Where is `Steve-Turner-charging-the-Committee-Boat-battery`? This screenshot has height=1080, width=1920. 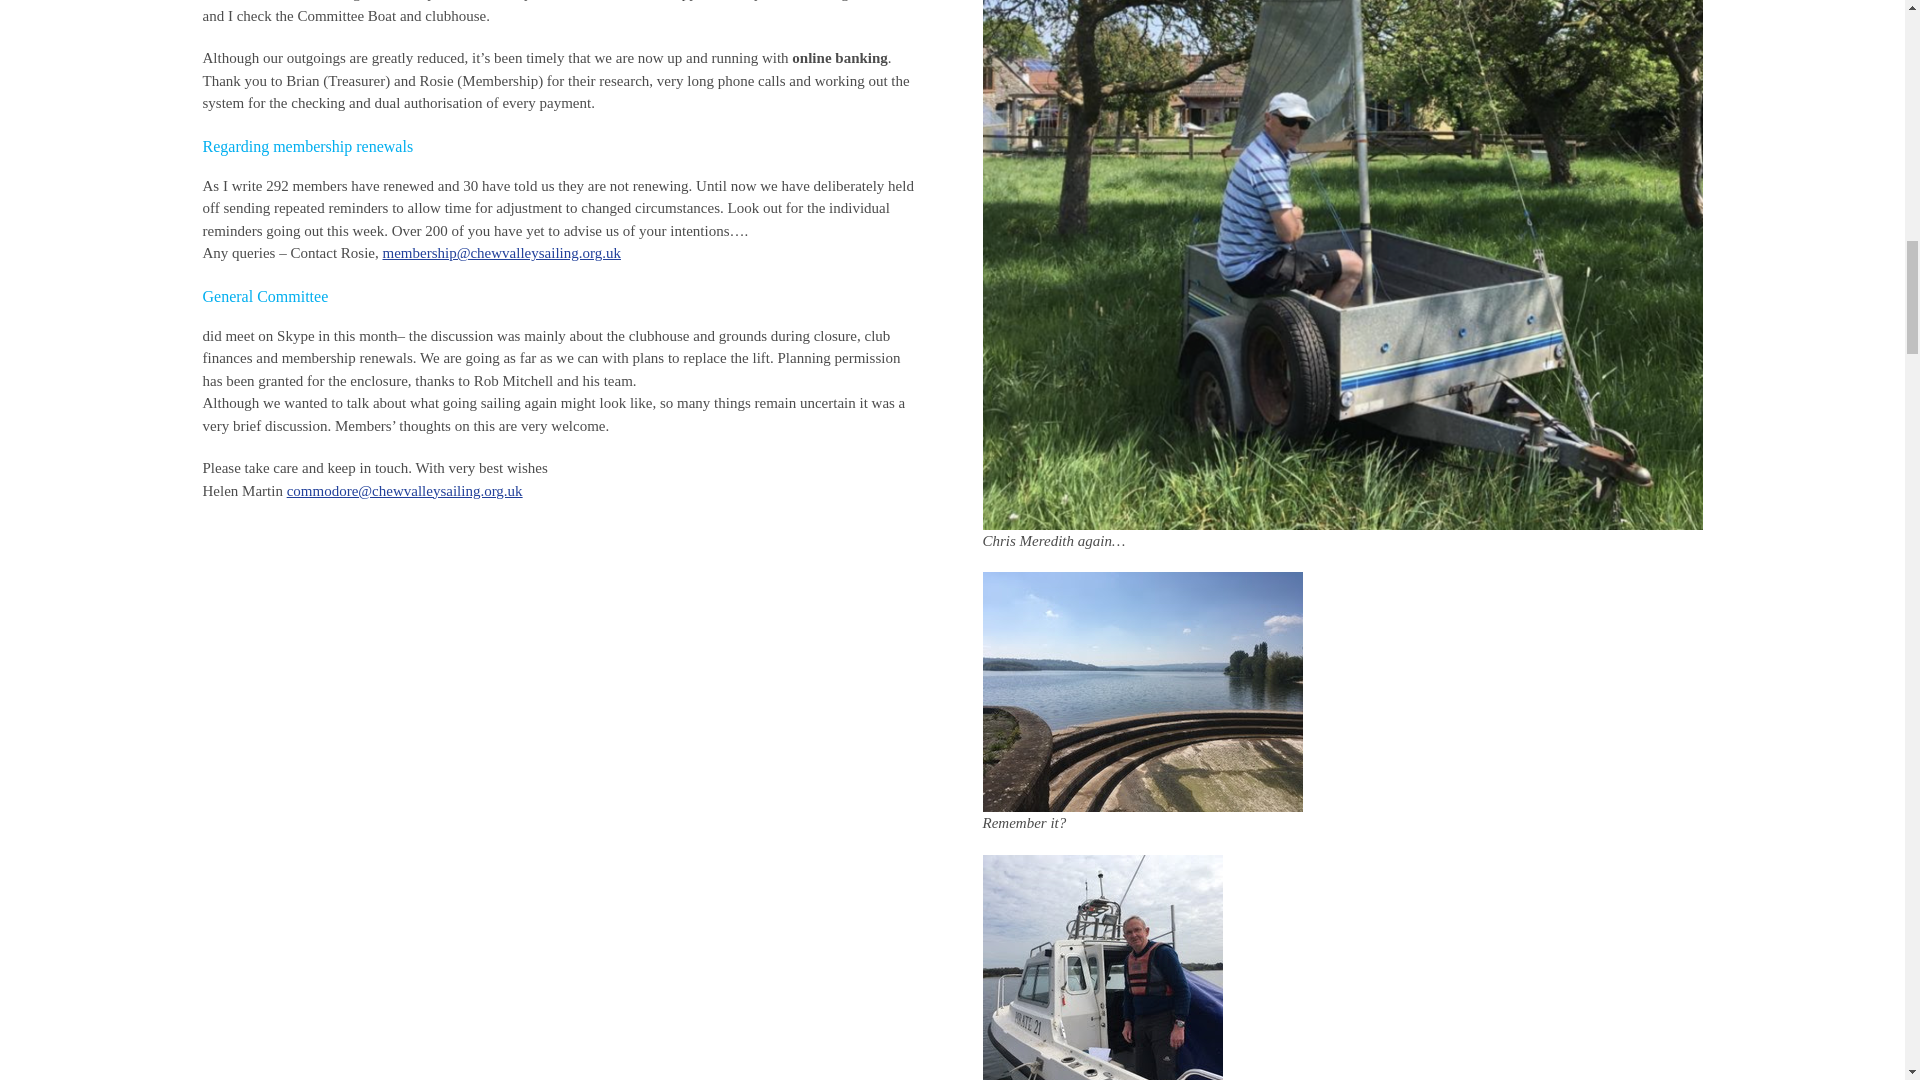
Steve-Turner-charging-the-Committee-Boat-battery is located at coordinates (1101, 968).